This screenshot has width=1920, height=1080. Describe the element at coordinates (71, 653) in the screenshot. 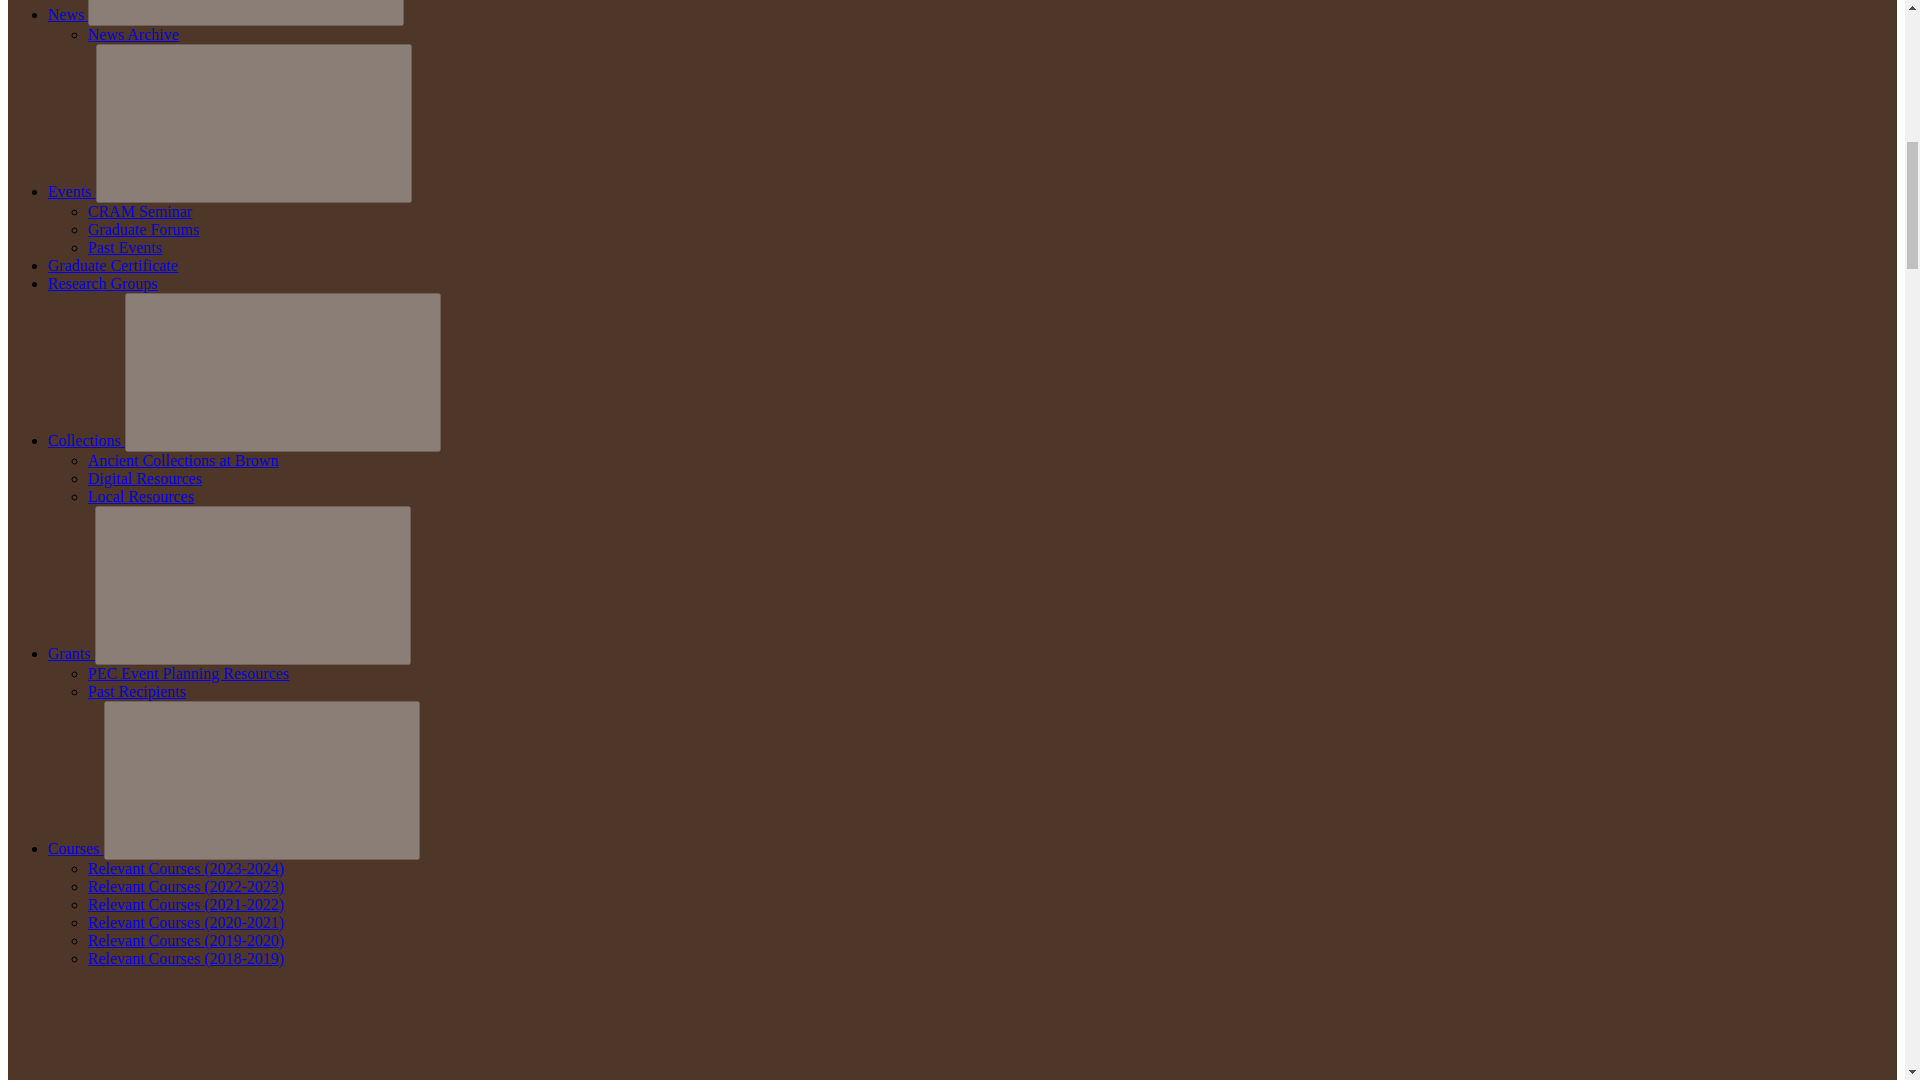

I see `Grants` at that location.